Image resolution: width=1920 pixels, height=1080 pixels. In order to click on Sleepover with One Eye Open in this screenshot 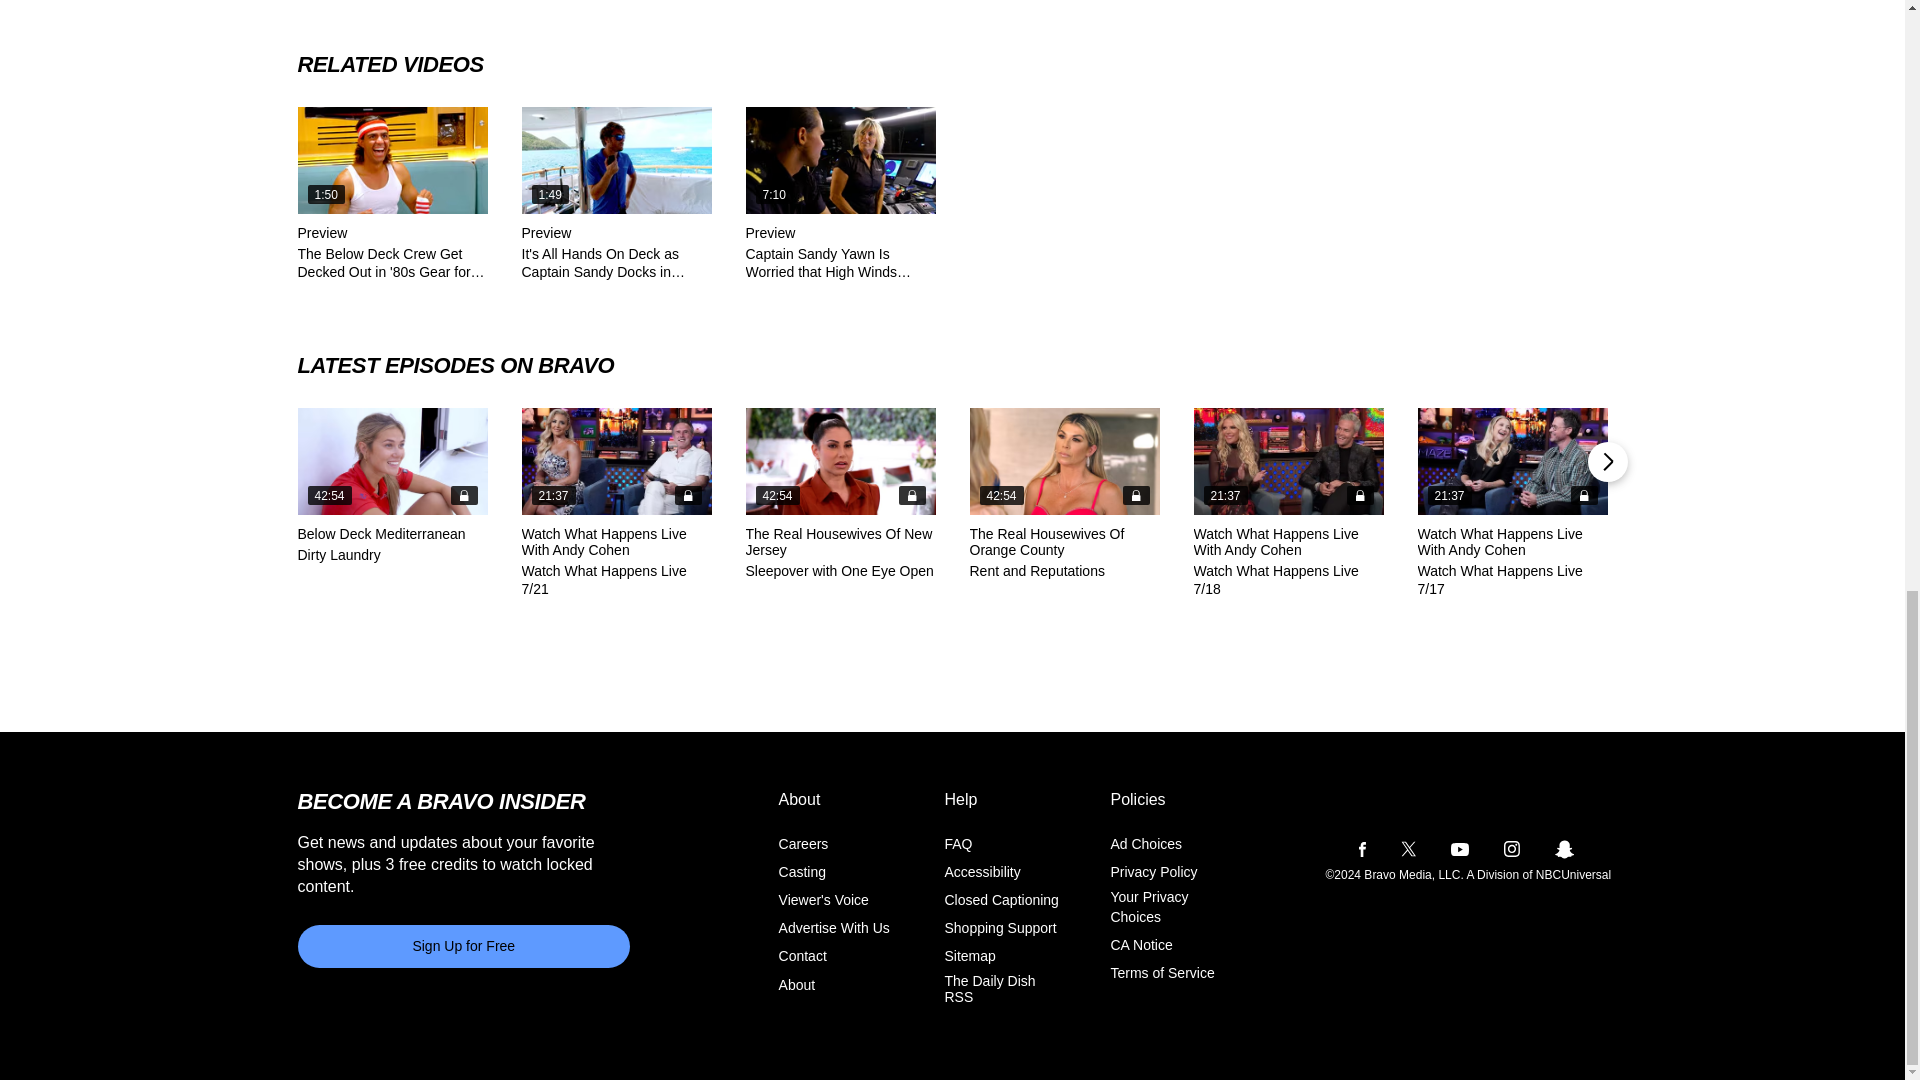, I will do `click(841, 462)`.